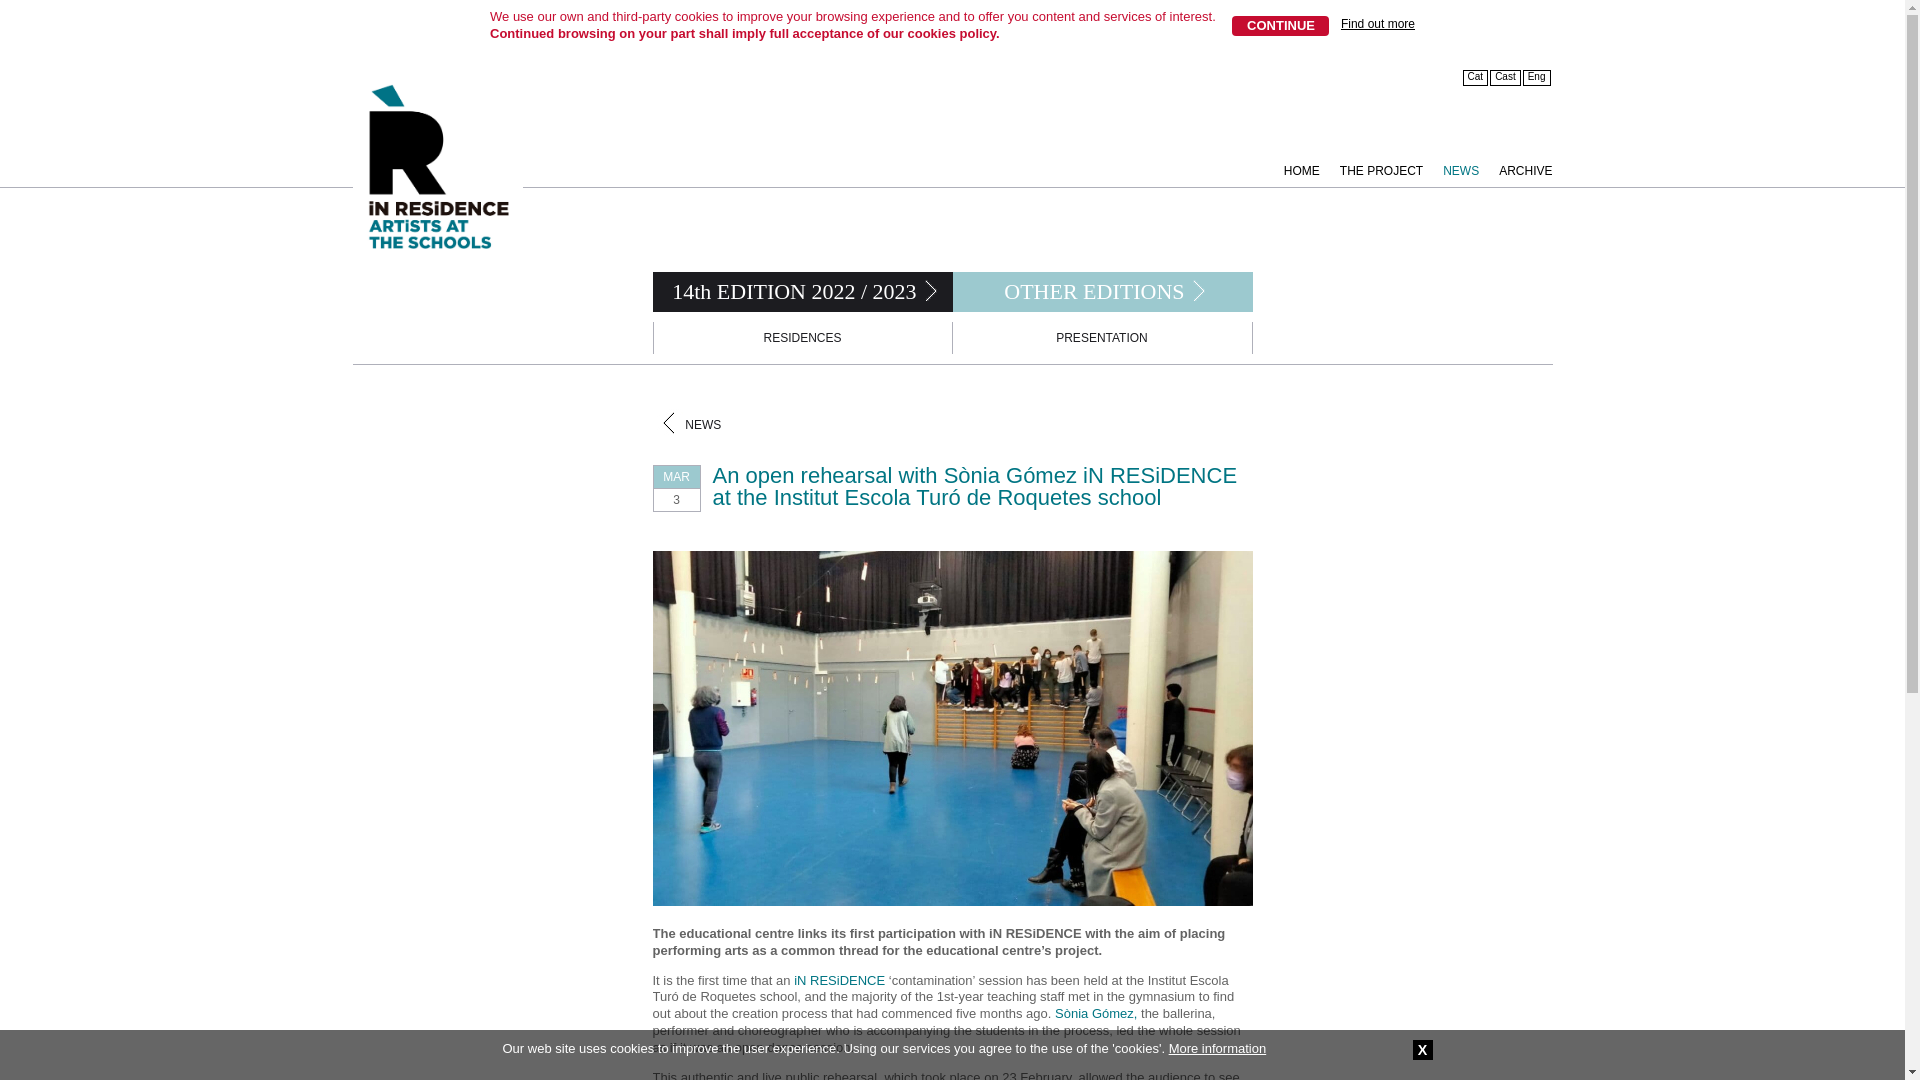 This screenshot has width=1920, height=1080. I want to click on ARCHIVE, so click(1514, 164).